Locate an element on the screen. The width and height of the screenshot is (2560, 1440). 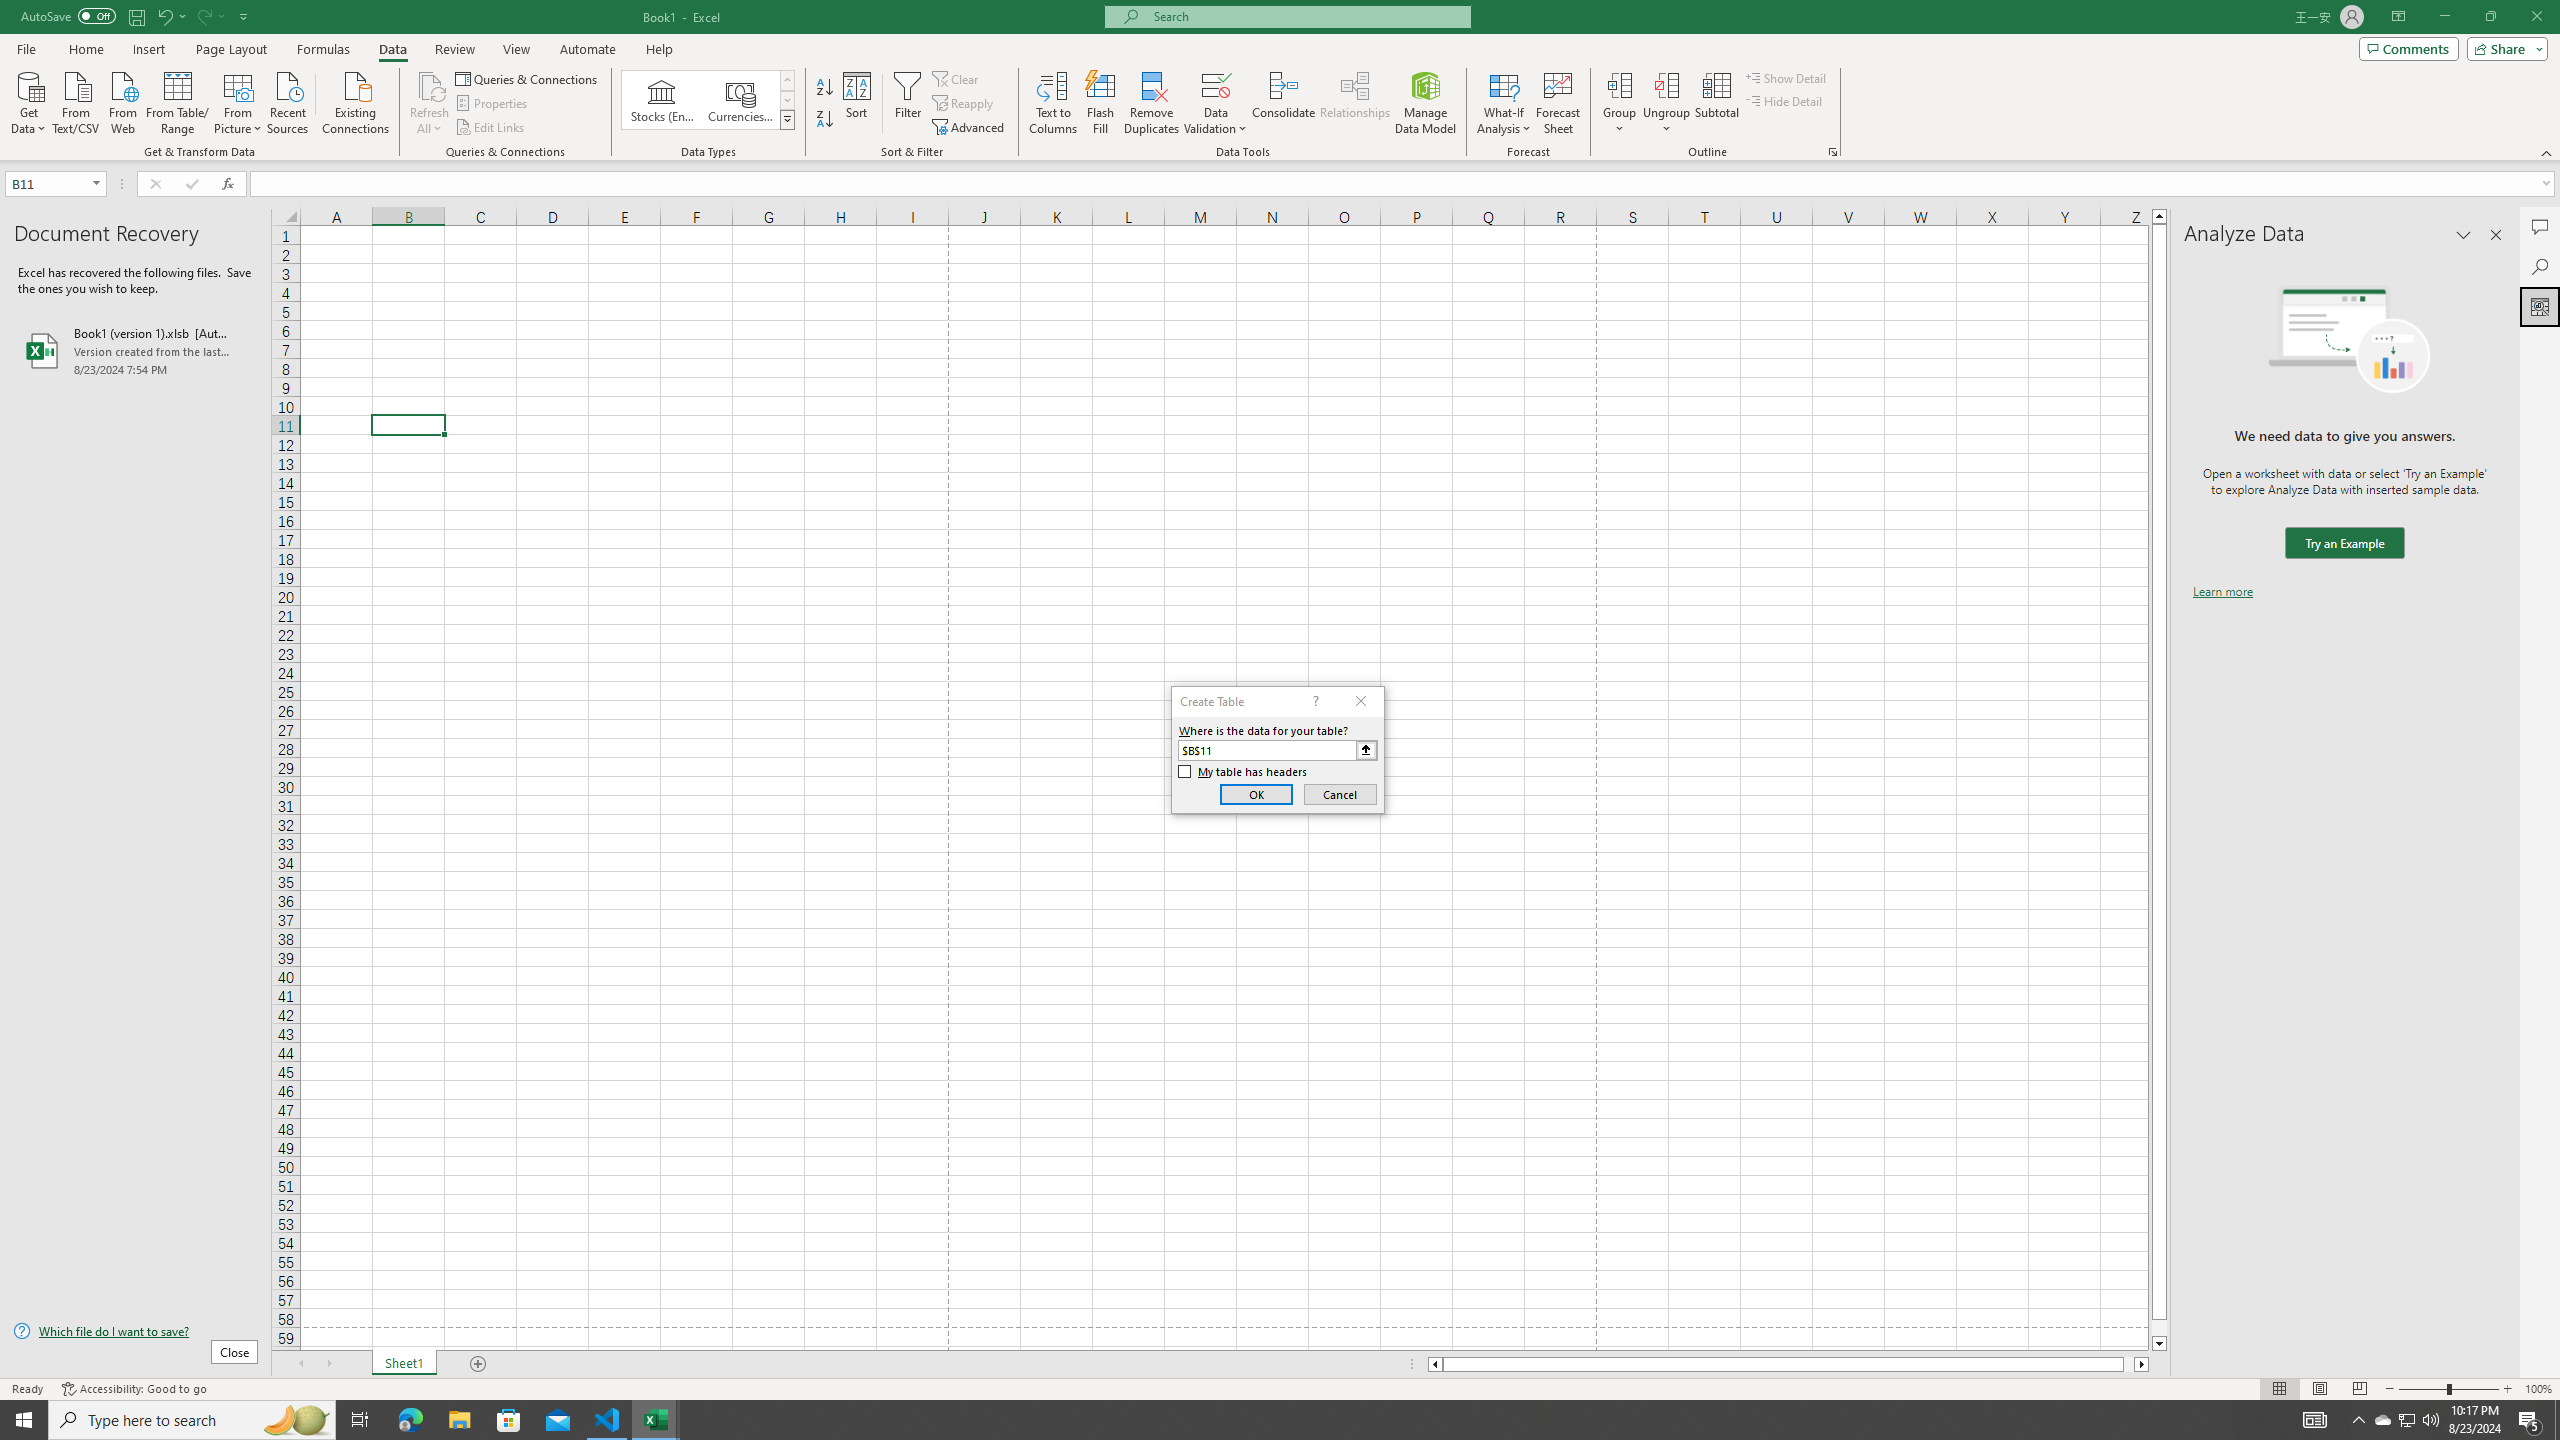
Filter is located at coordinates (907, 103).